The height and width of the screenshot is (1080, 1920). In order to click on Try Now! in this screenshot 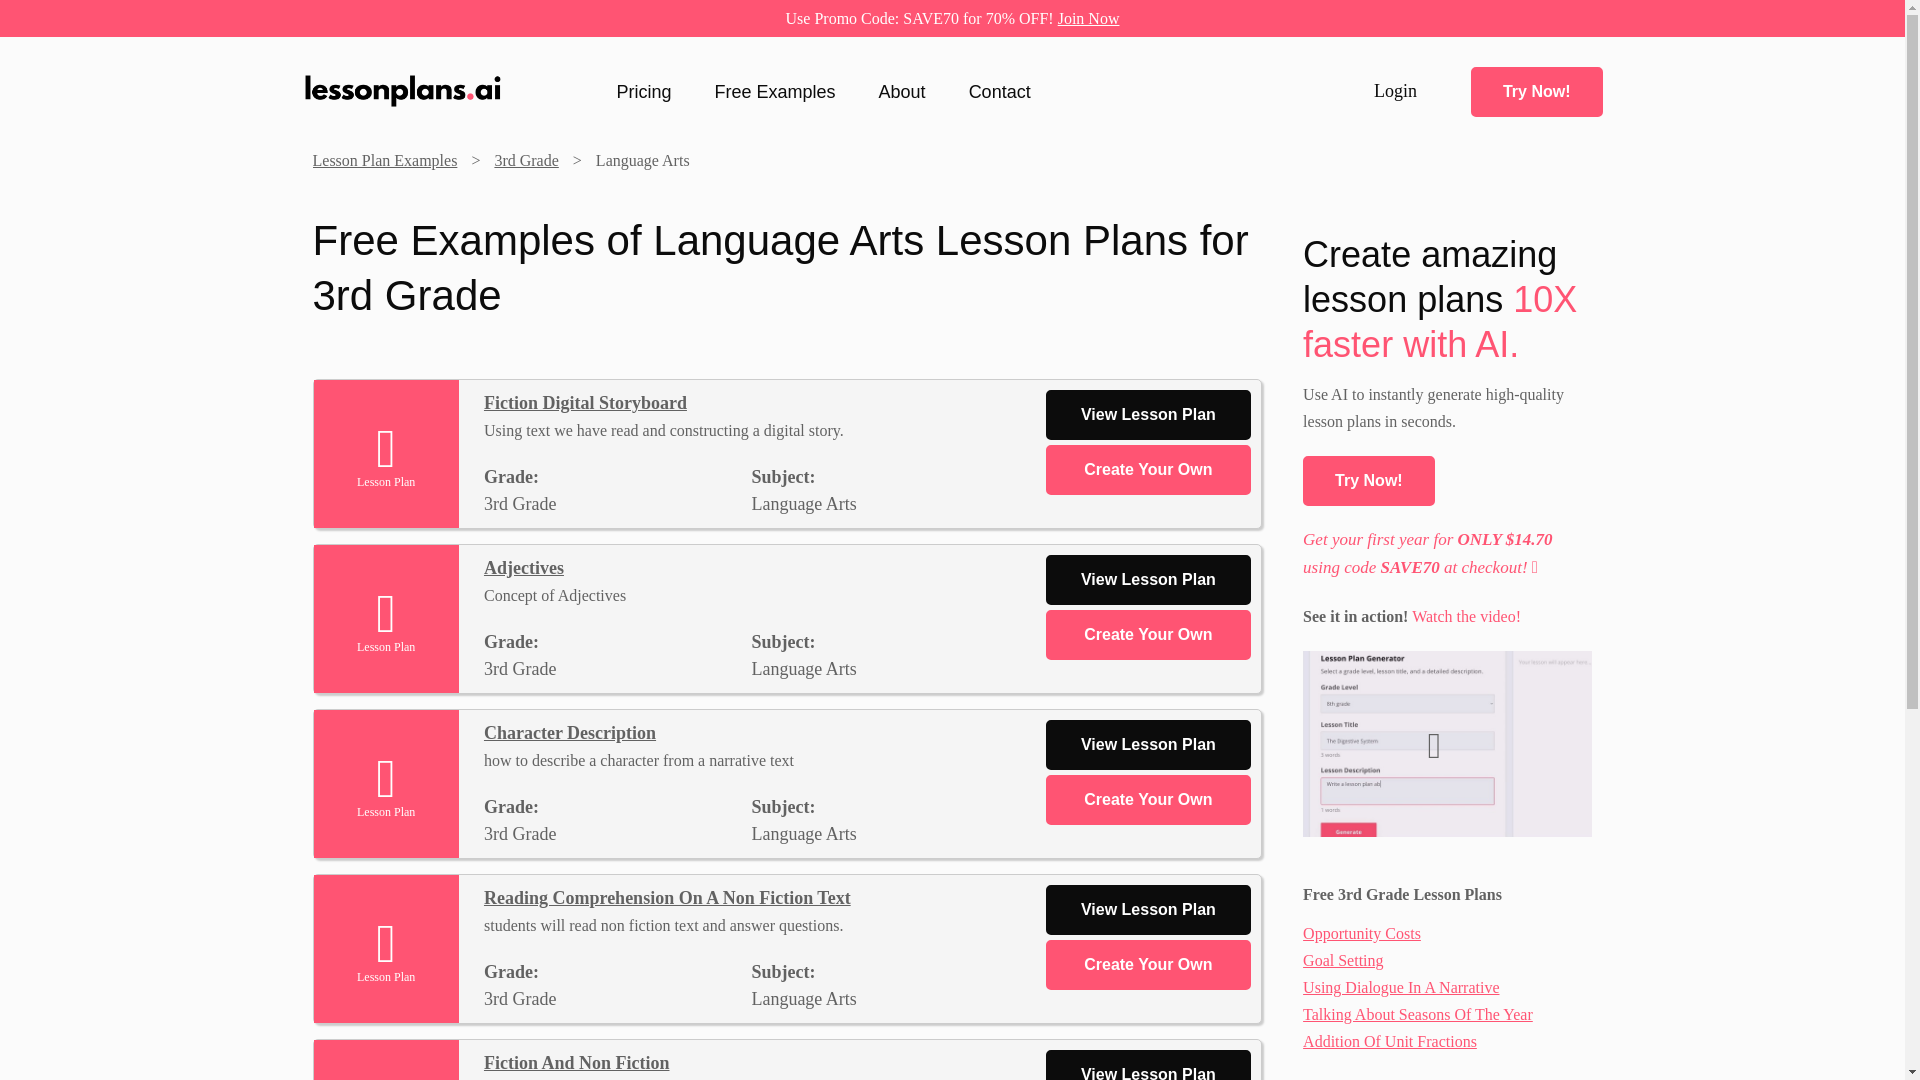, I will do `click(1368, 480)`.